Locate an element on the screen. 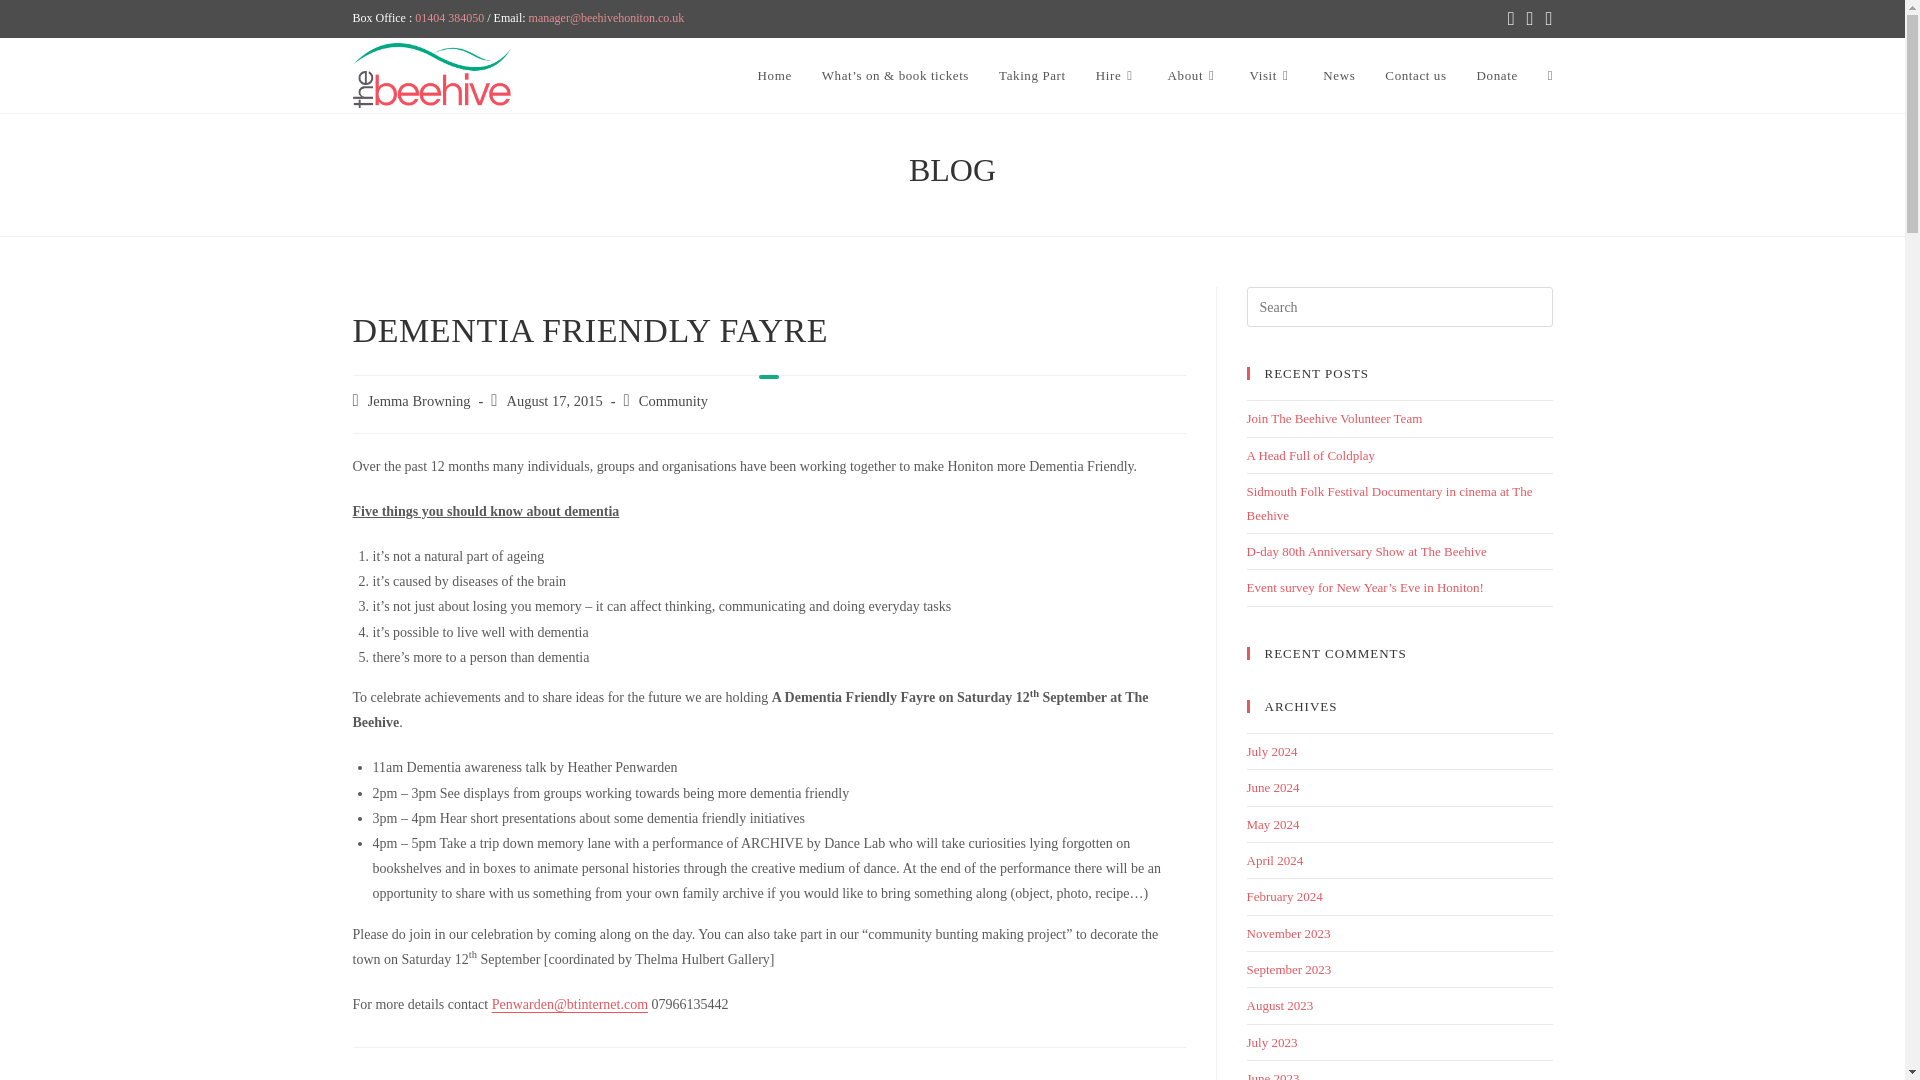  Hire is located at coordinates (1116, 76).